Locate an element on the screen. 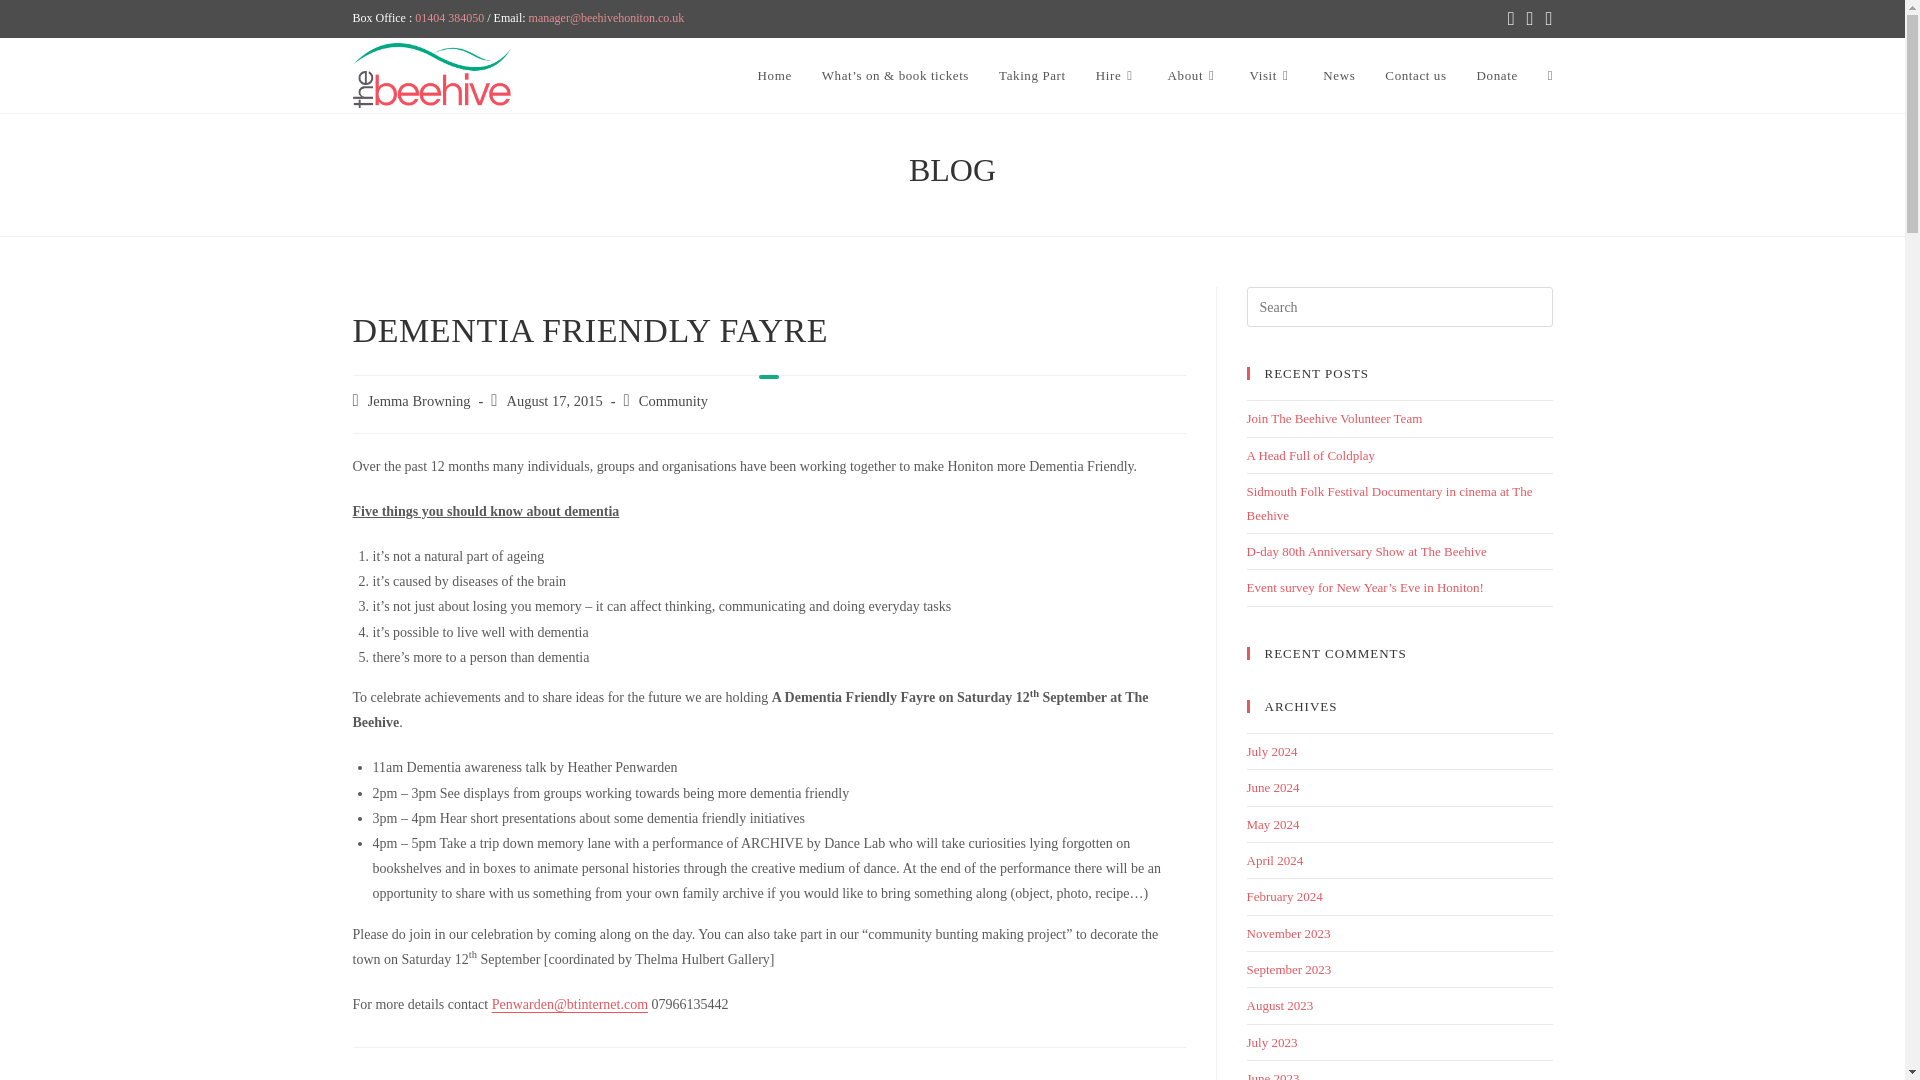  Hire is located at coordinates (1116, 76).